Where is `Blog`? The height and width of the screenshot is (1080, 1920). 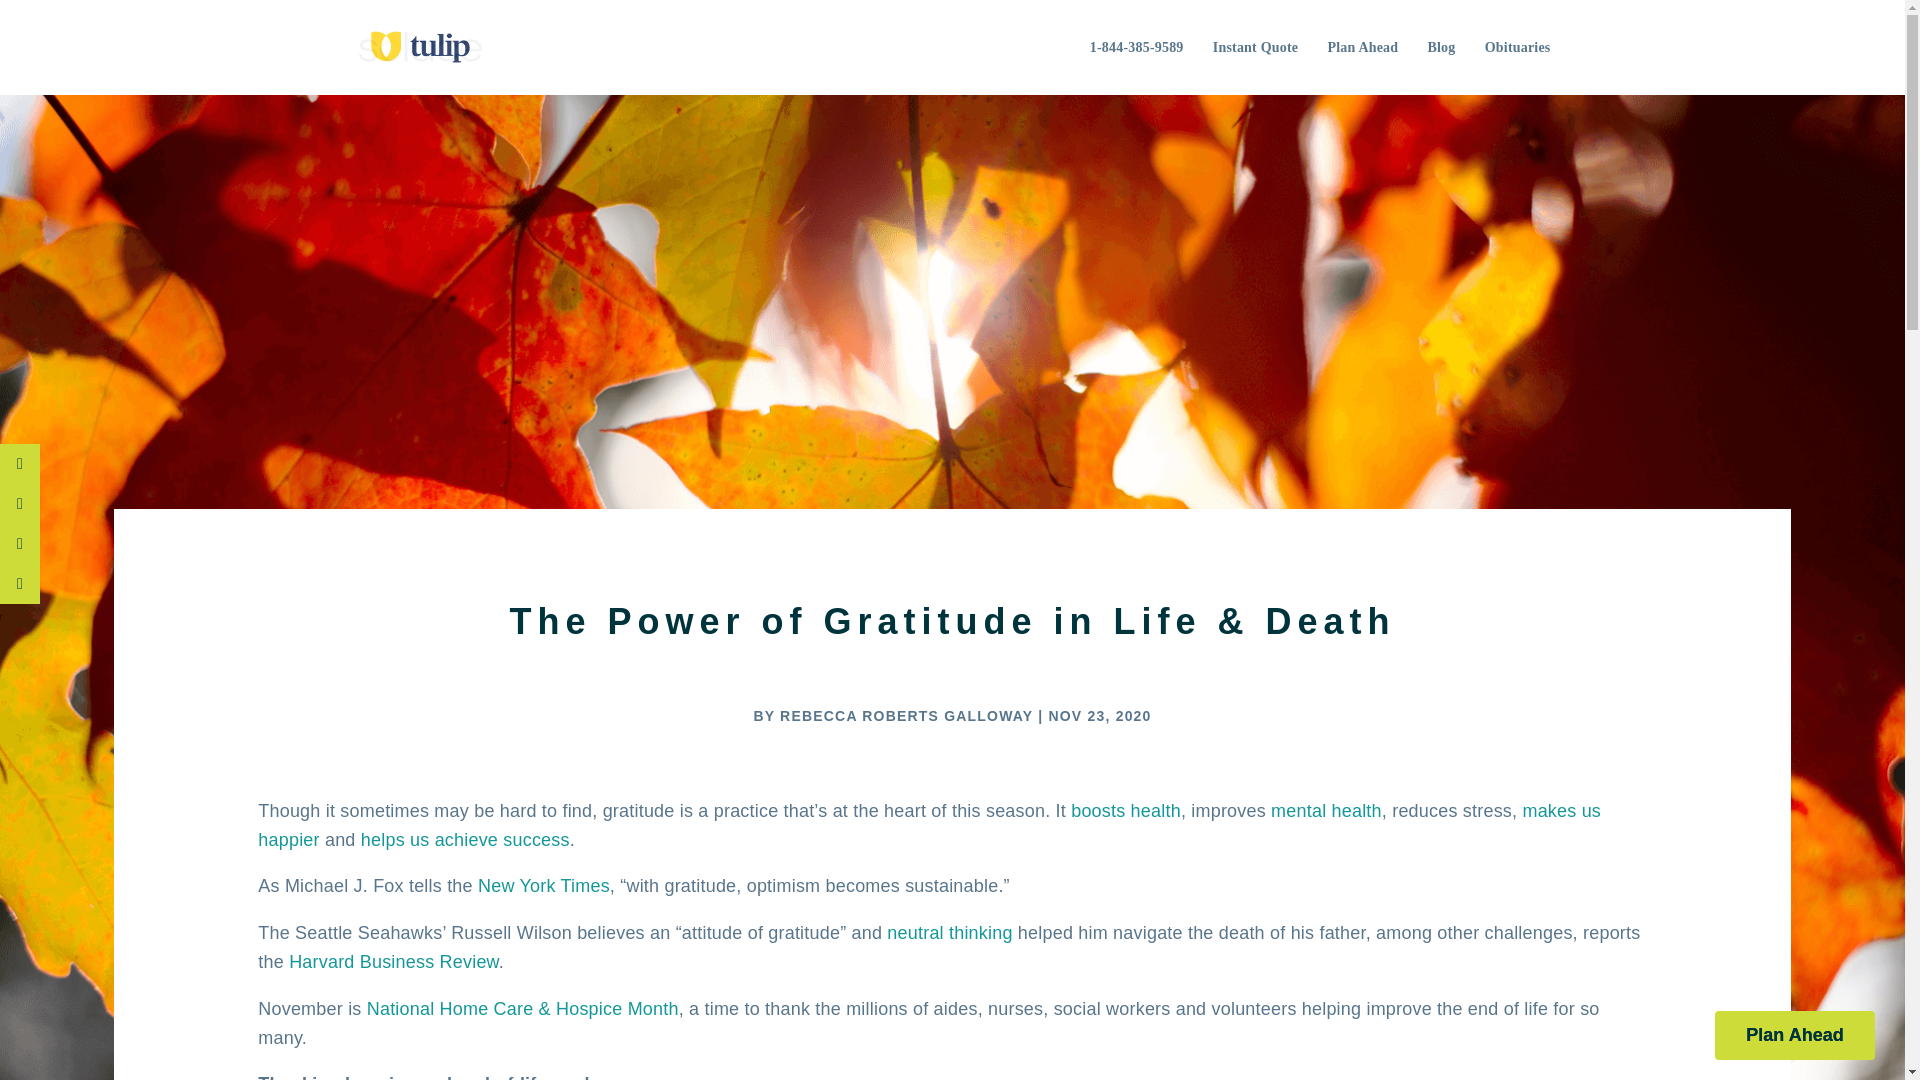 Blog is located at coordinates (1440, 48).